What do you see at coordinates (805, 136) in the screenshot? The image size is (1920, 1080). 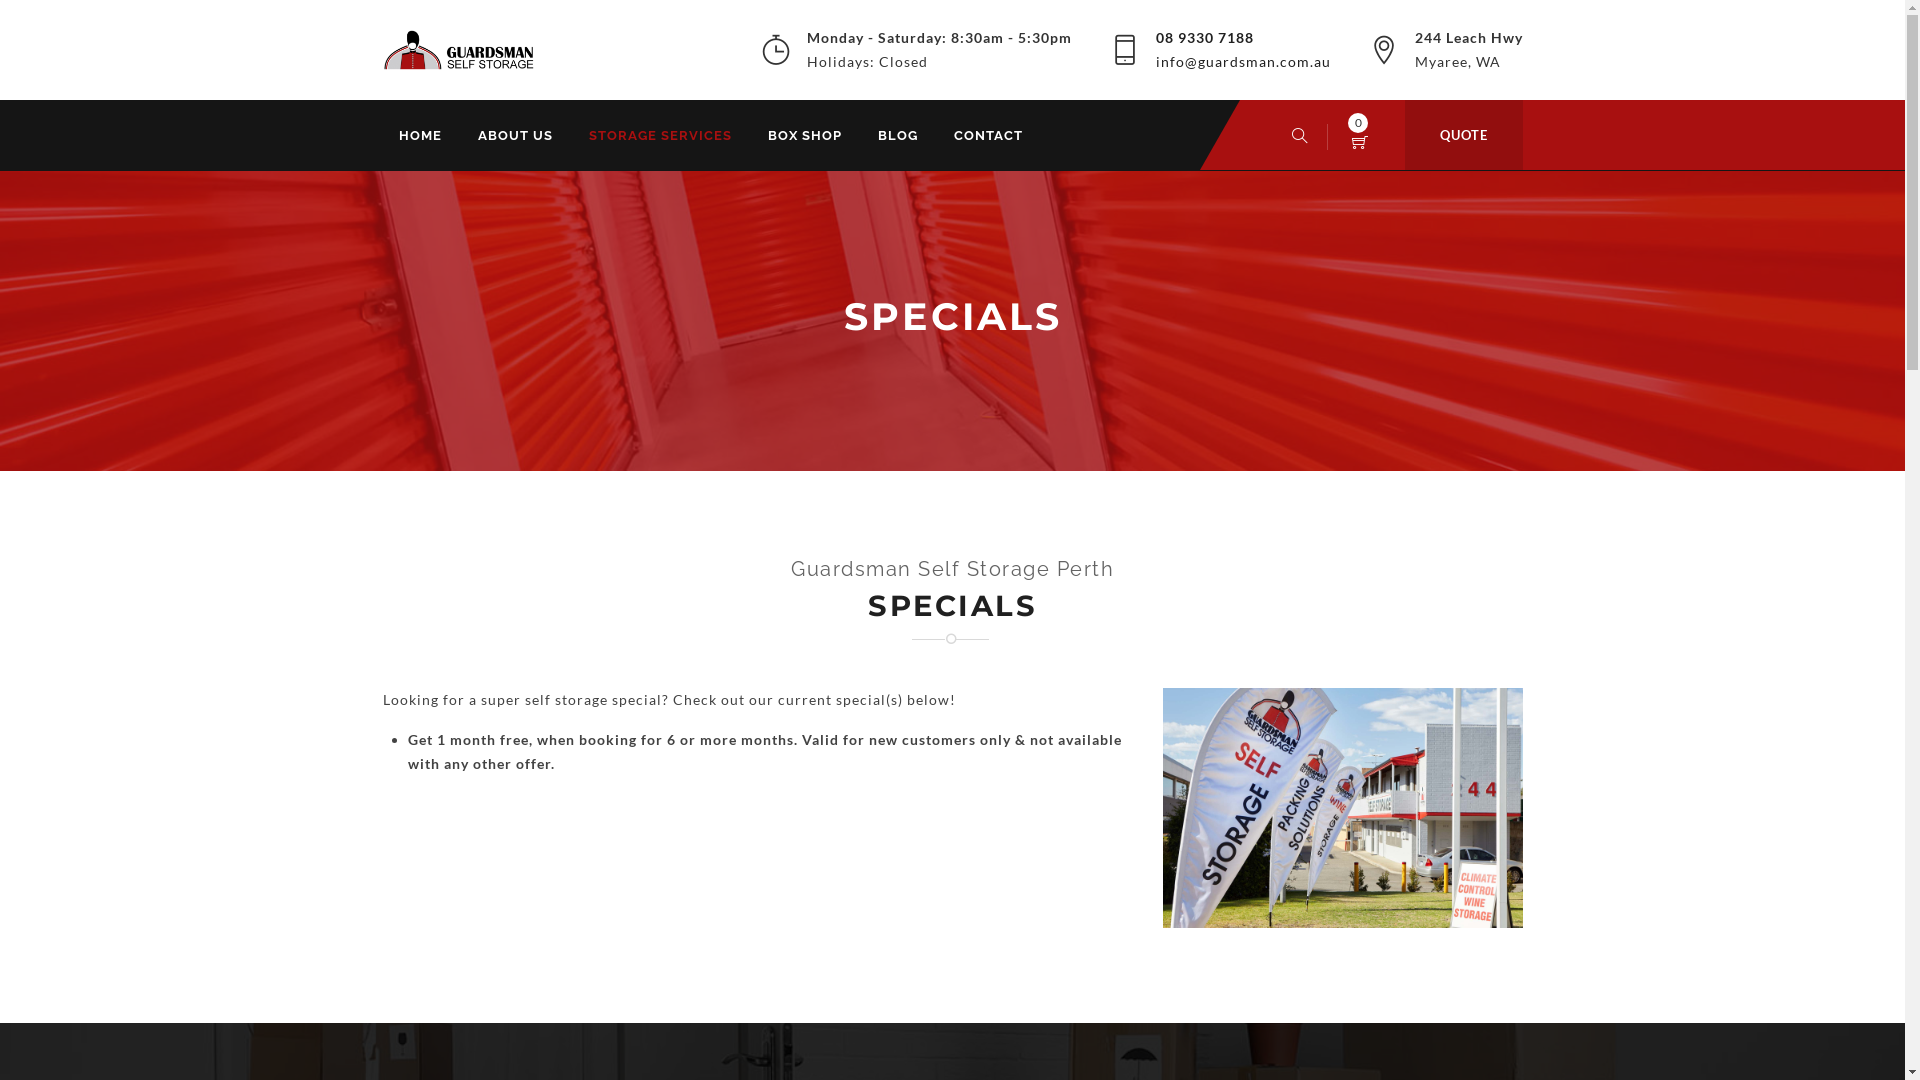 I see `BOX SHOP` at bounding box center [805, 136].